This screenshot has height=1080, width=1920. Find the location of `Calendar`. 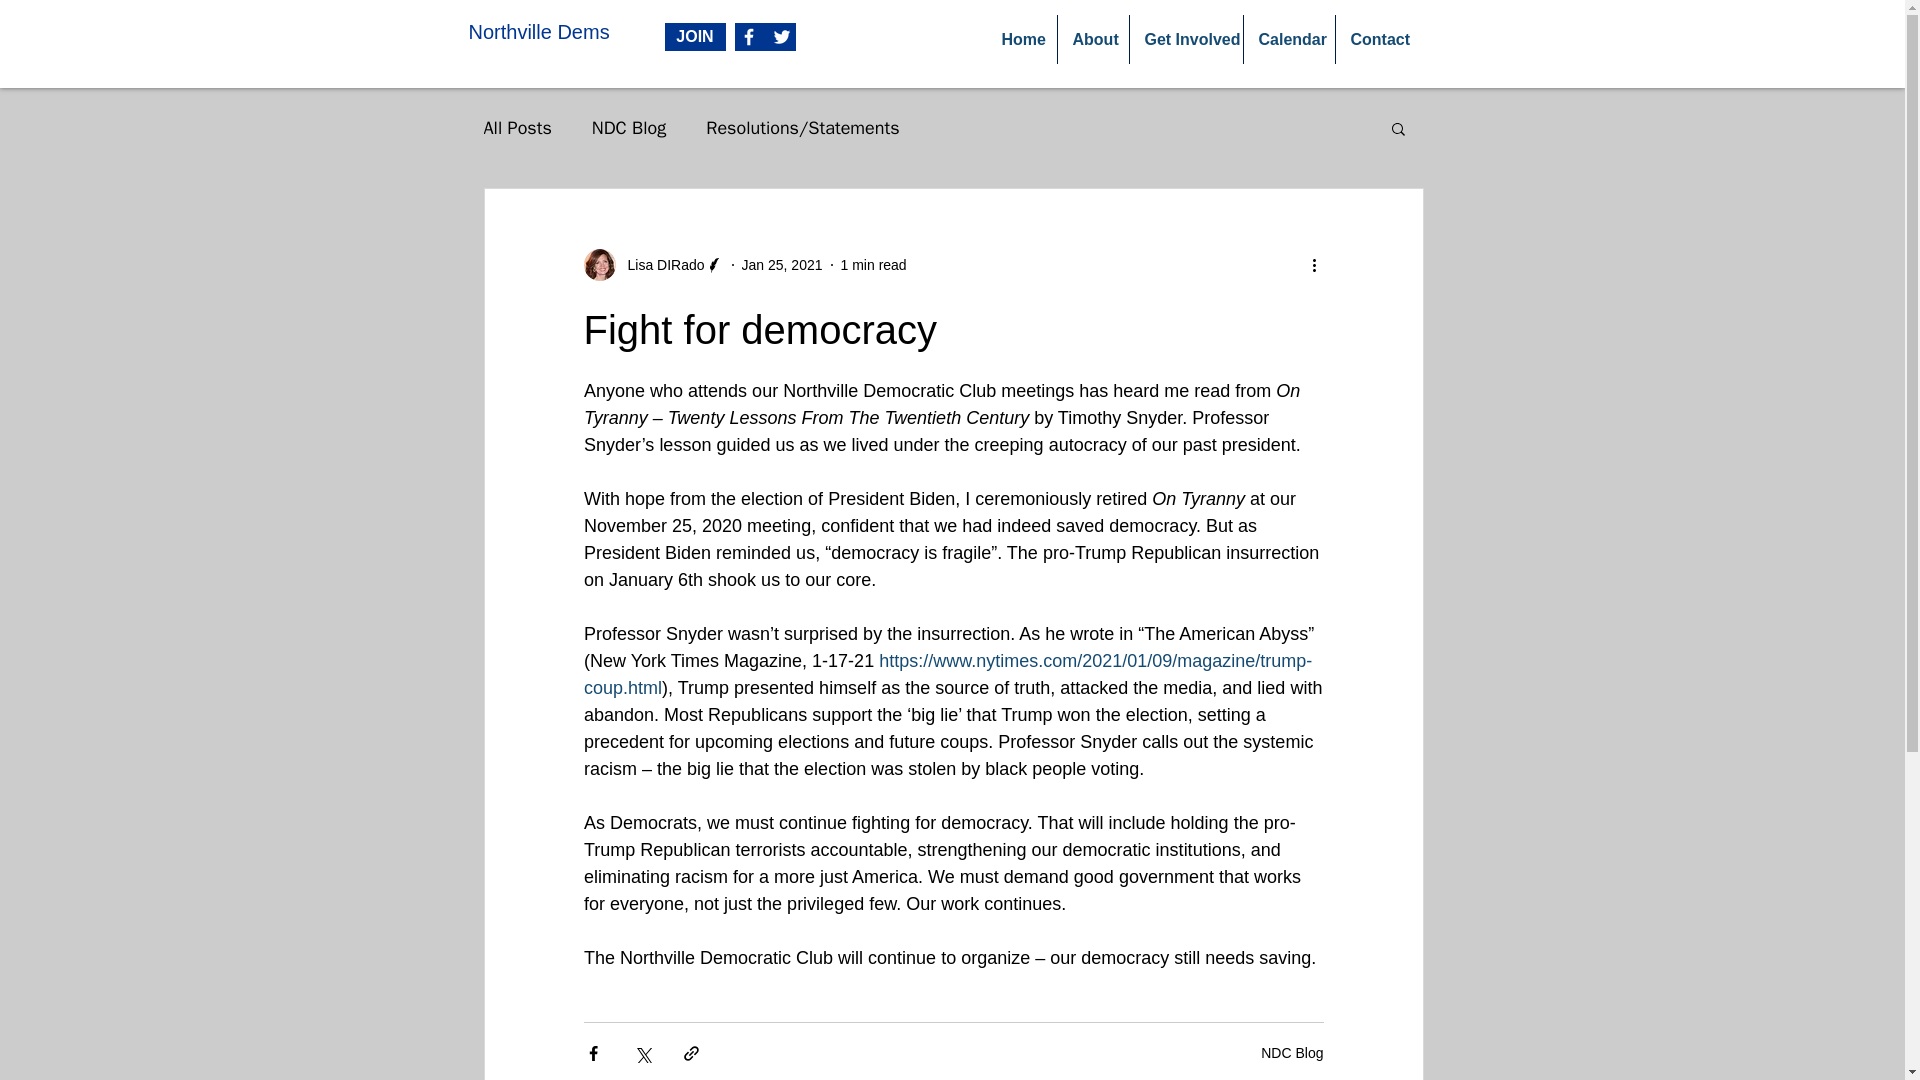

Calendar is located at coordinates (1289, 39).